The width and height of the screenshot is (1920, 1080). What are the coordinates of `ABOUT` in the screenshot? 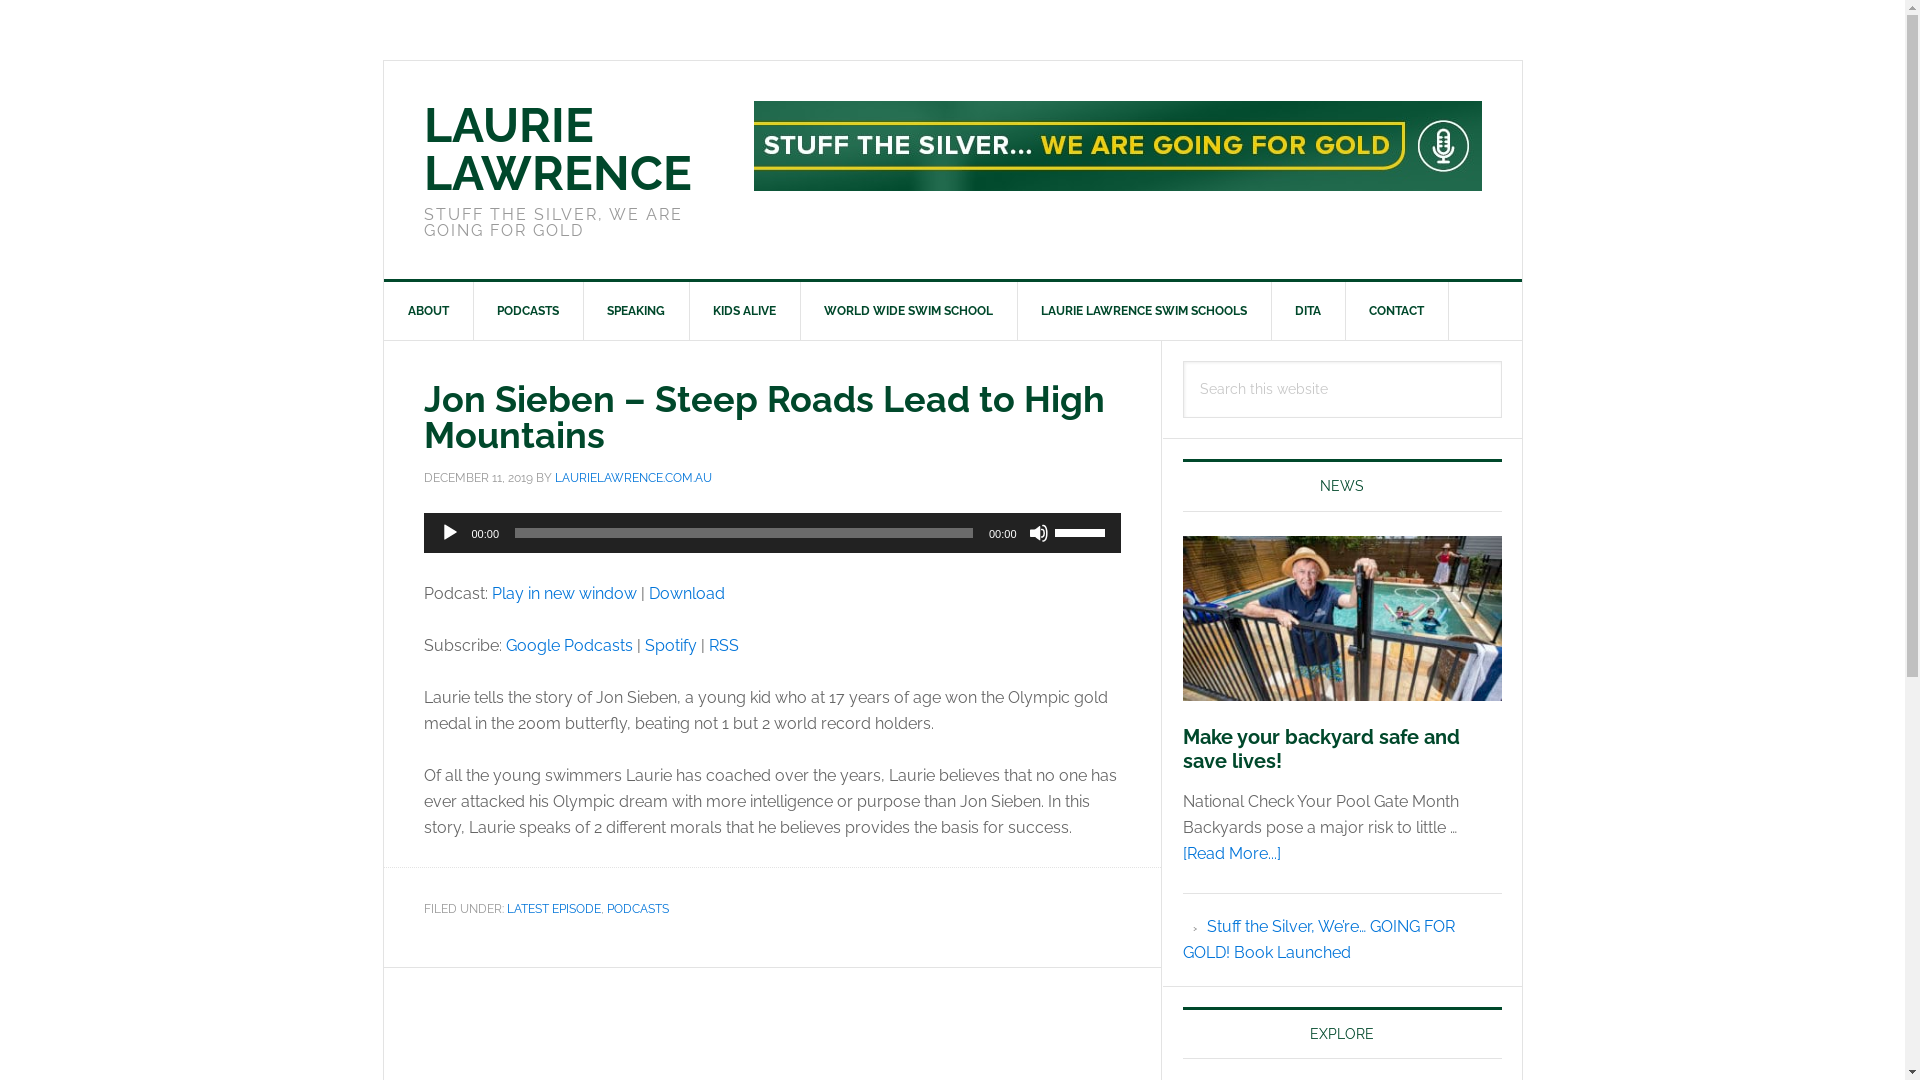 It's located at (429, 311).